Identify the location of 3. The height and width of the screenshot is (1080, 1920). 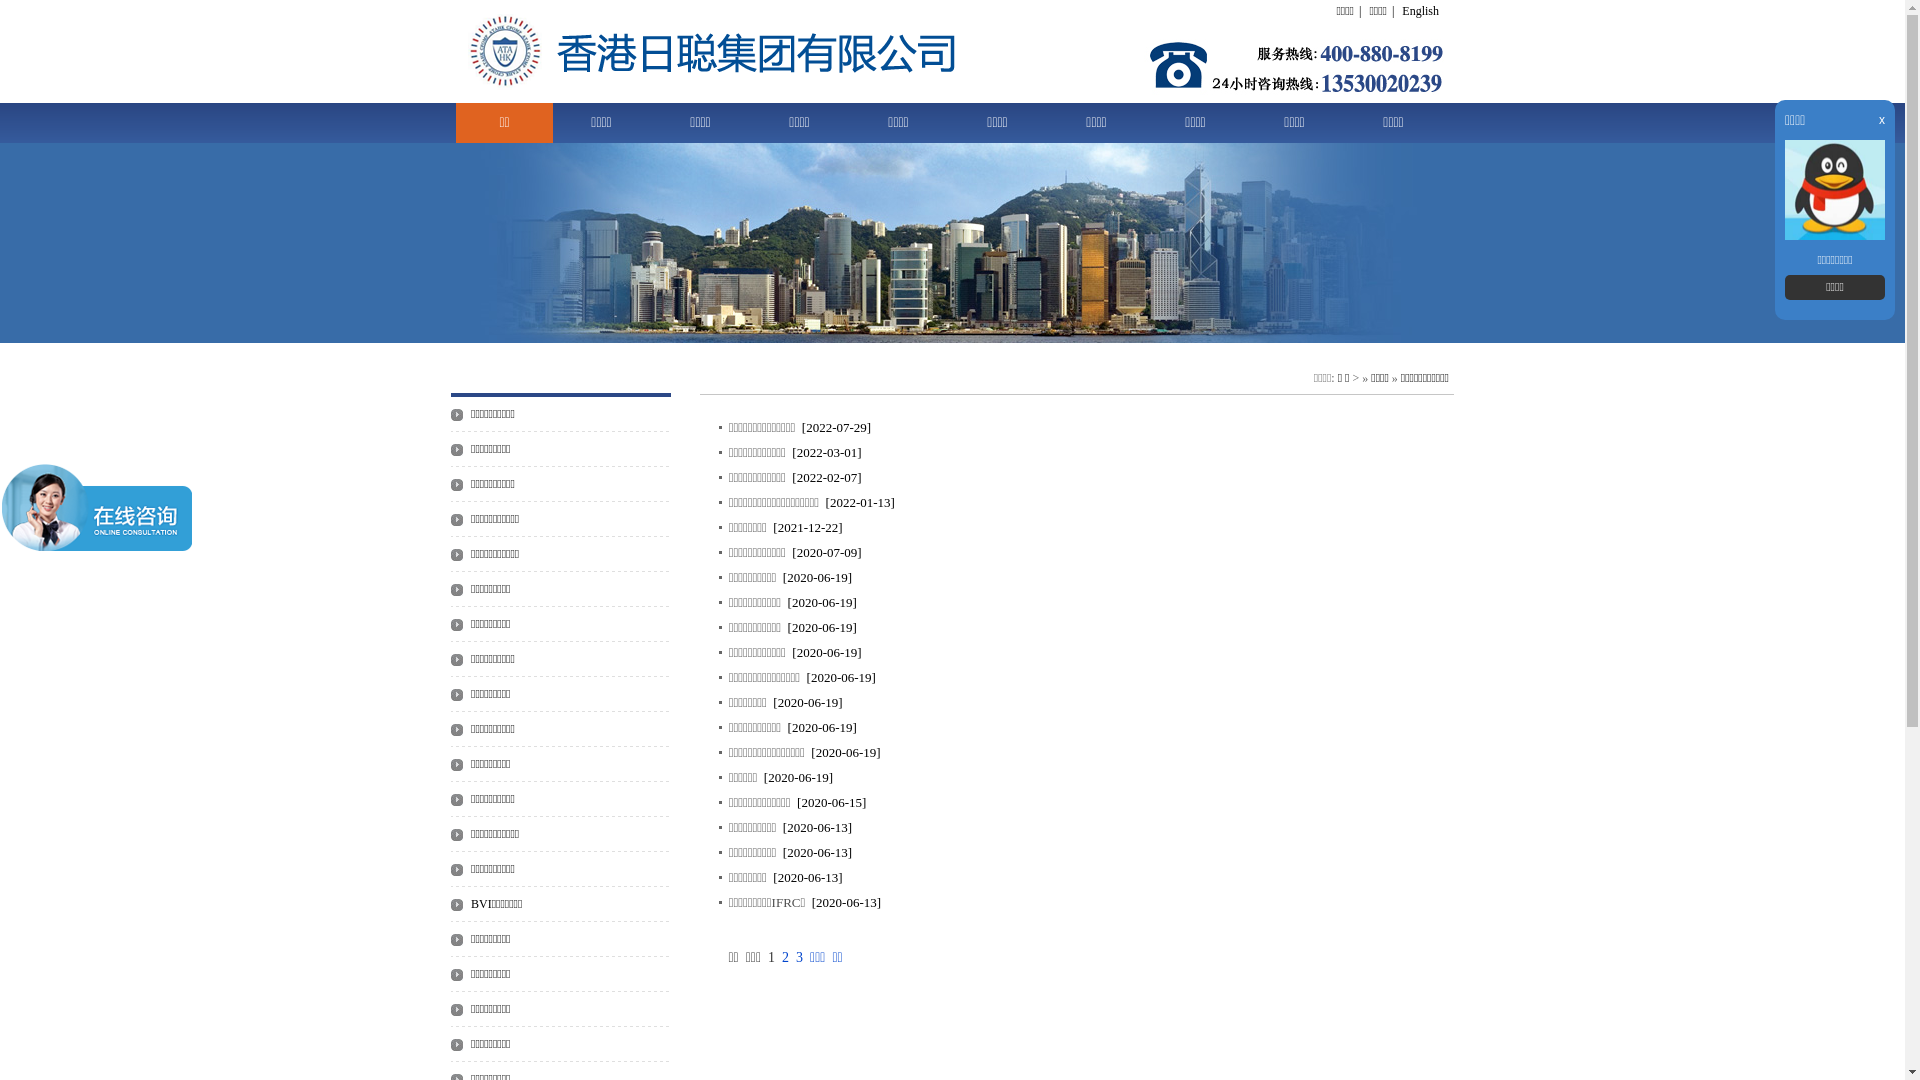
(800, 958).